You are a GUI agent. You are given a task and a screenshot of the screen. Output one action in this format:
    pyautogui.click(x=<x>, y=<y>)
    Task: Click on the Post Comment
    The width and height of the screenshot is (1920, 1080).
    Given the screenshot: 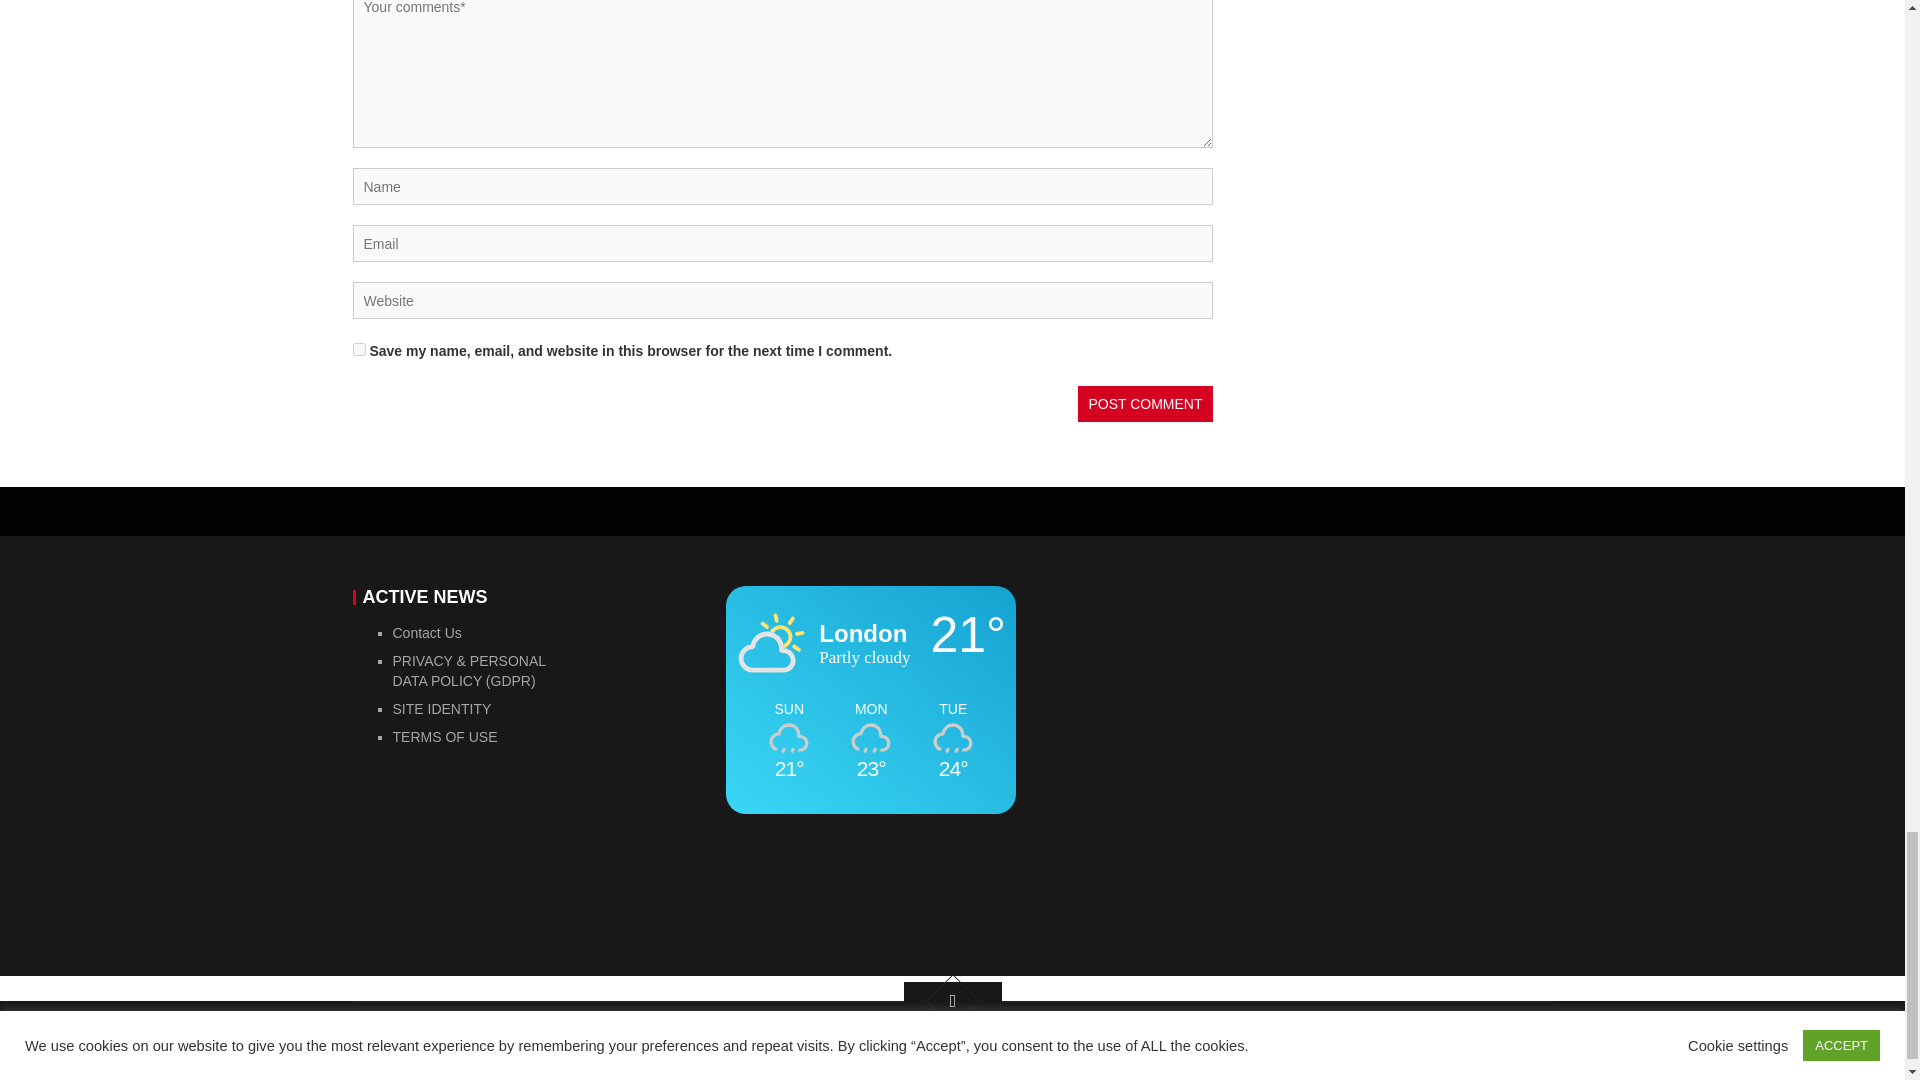 What is the action you would take?
    pyautogui.click(x=1144, y=404)
    